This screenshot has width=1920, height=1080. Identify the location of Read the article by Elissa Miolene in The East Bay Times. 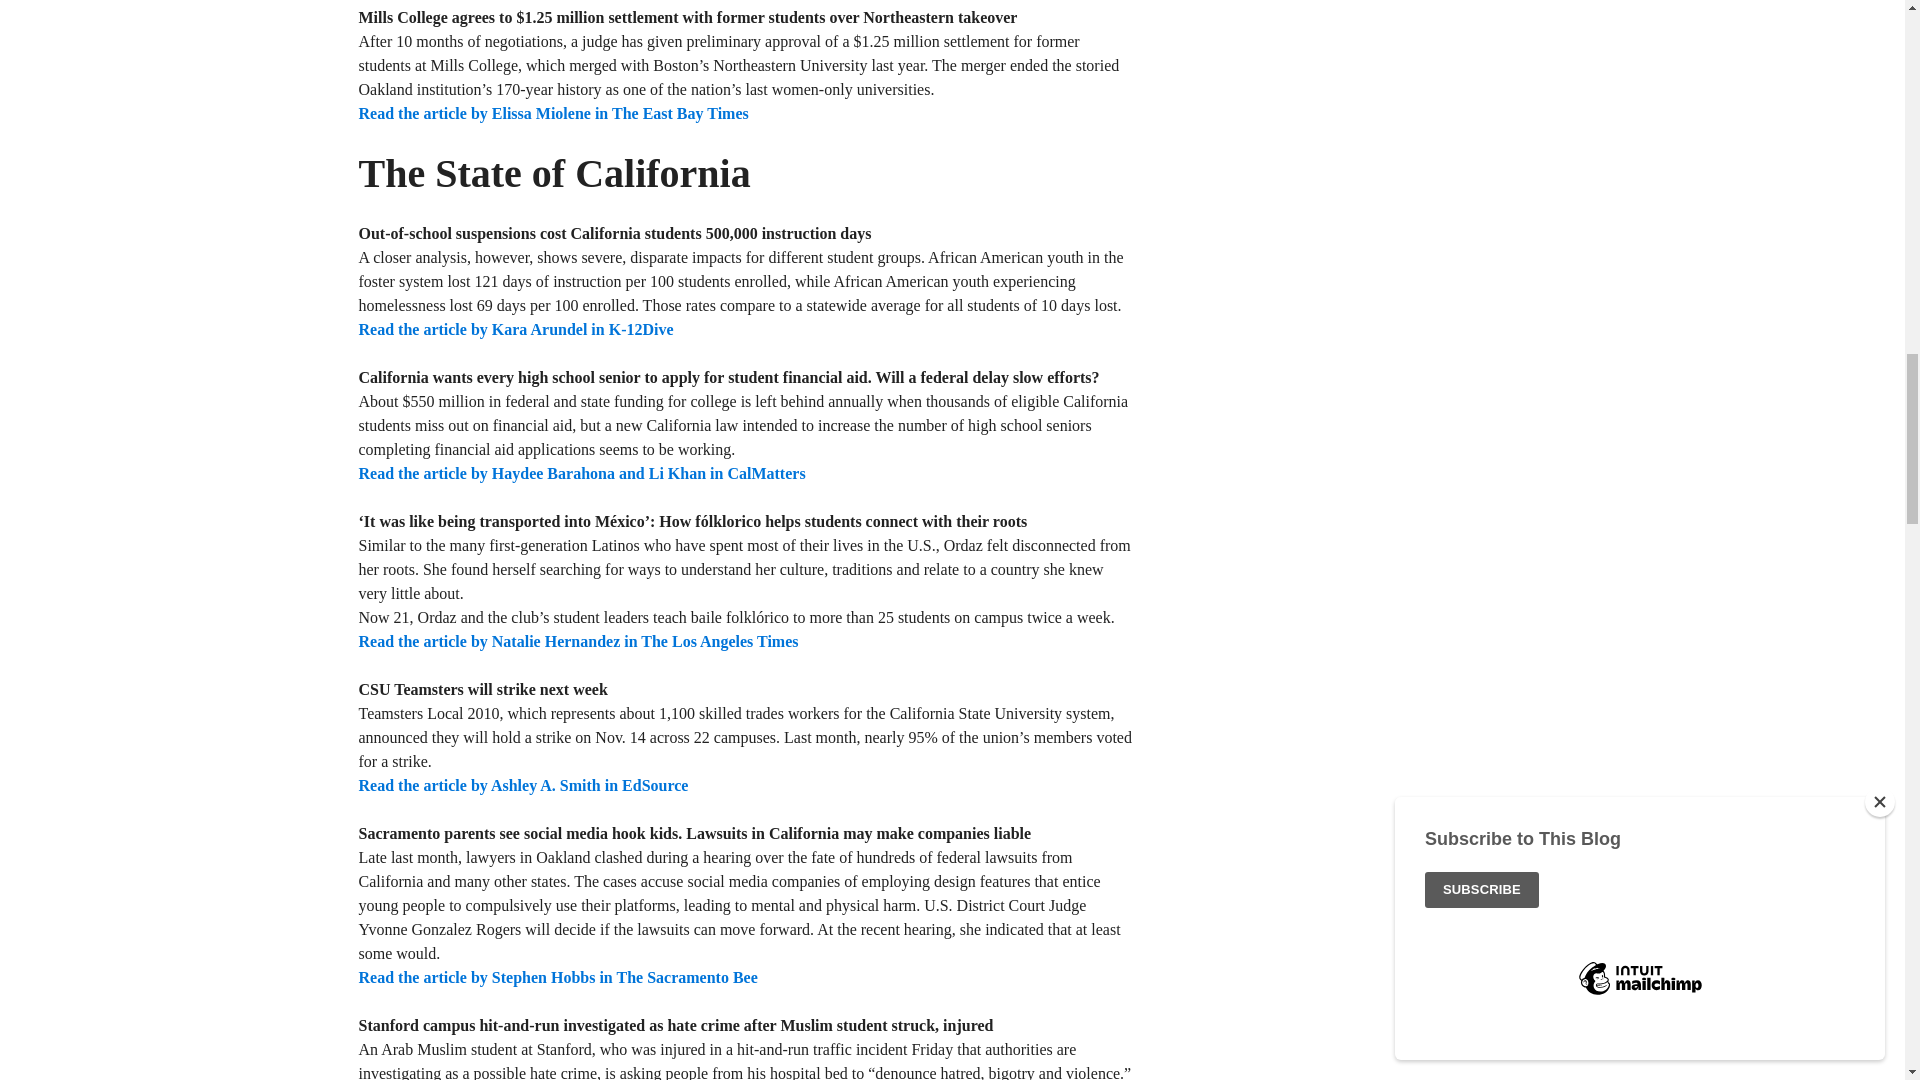
(552, 113).